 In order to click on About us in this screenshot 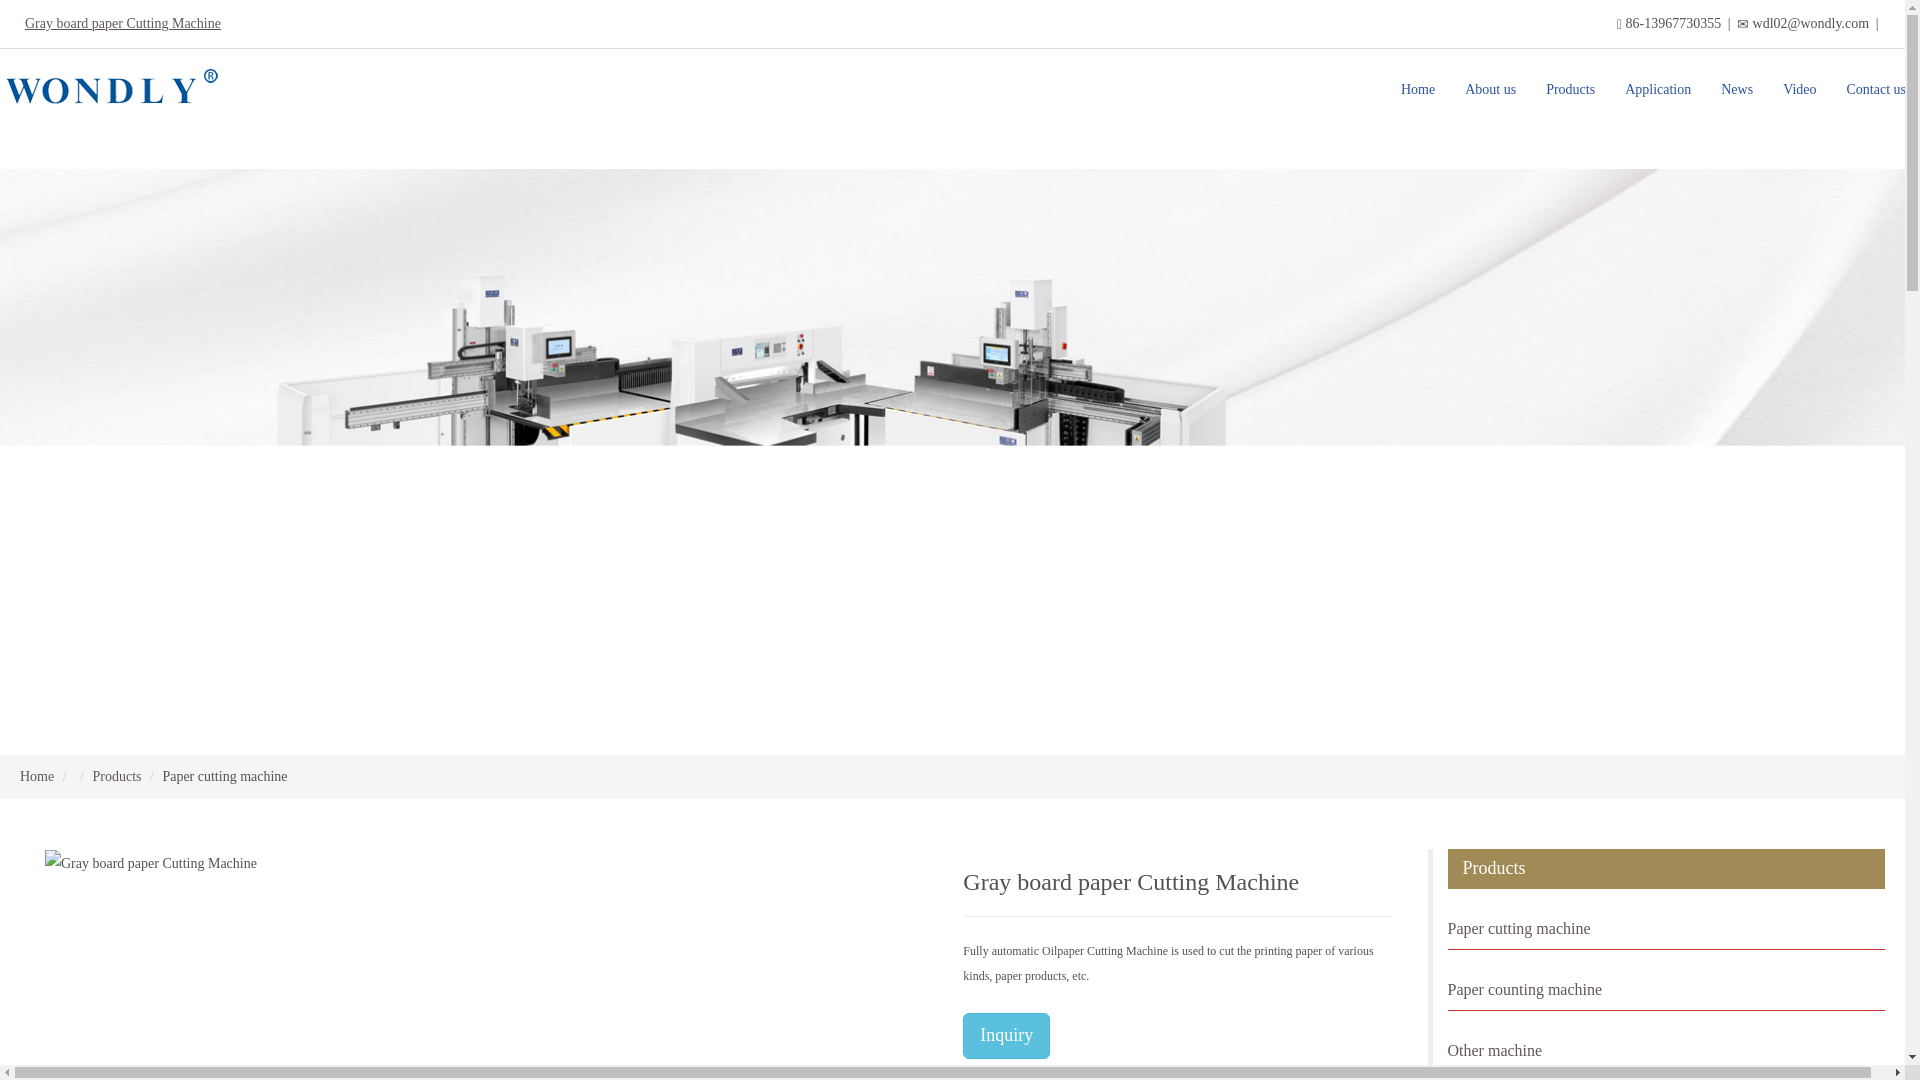, I will do `click(1490, 89)`.